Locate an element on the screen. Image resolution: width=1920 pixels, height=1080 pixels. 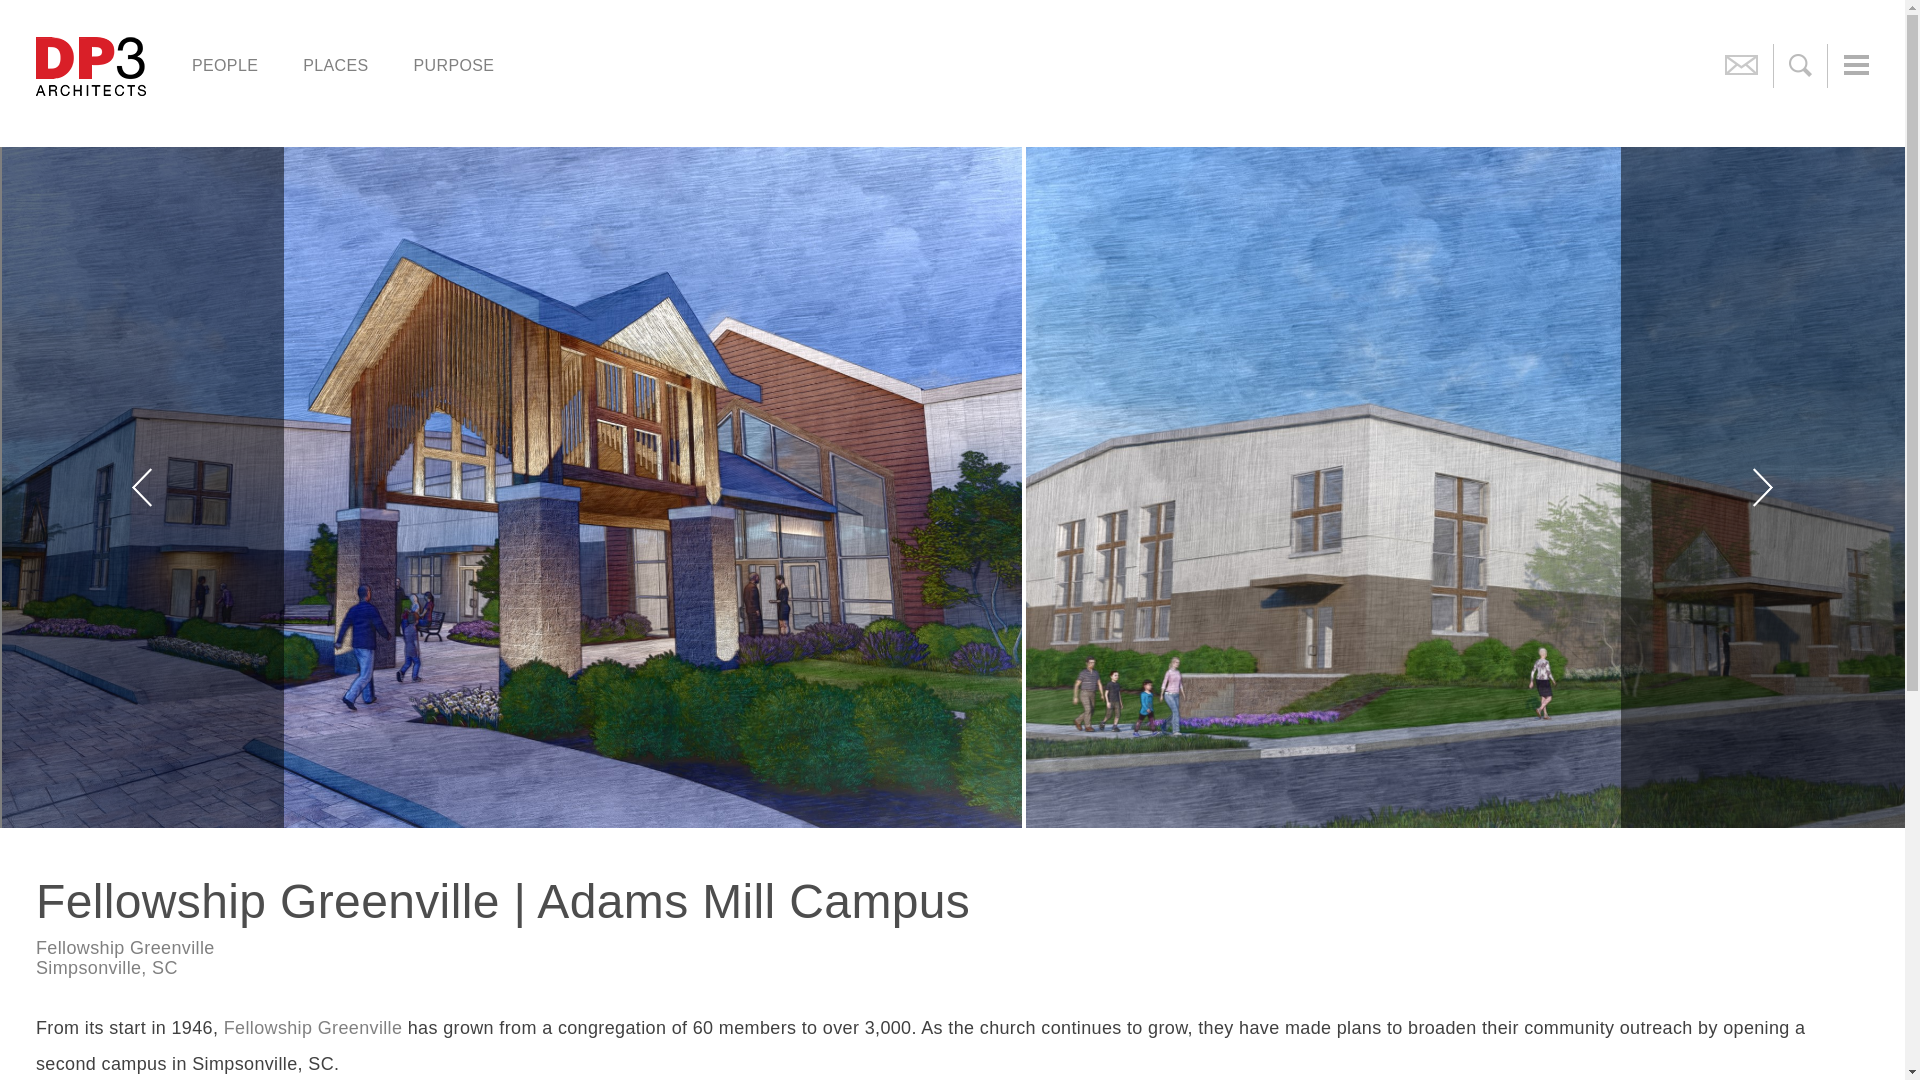
PLACES is located at coordinates (334, 83).